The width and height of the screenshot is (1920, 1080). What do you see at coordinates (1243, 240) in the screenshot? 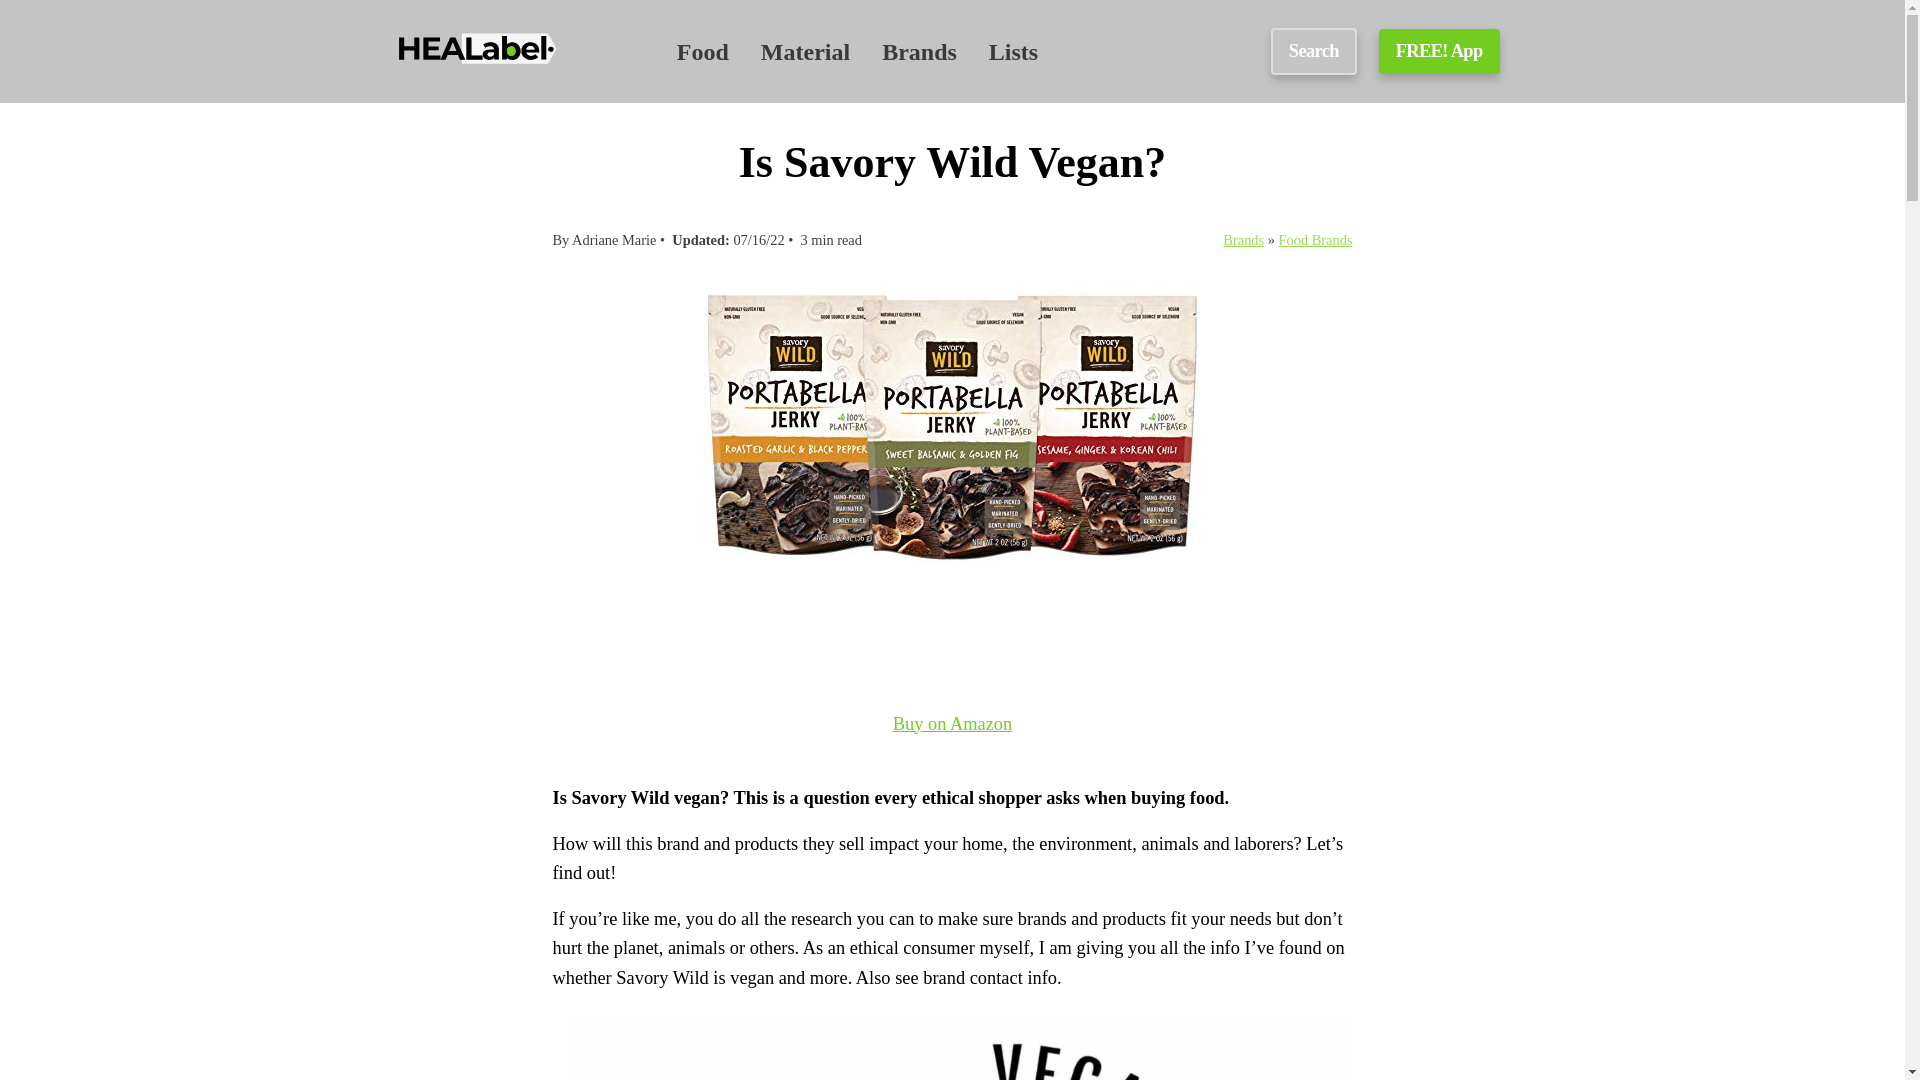
I see `Brands` at bounding box center [1243, 240].